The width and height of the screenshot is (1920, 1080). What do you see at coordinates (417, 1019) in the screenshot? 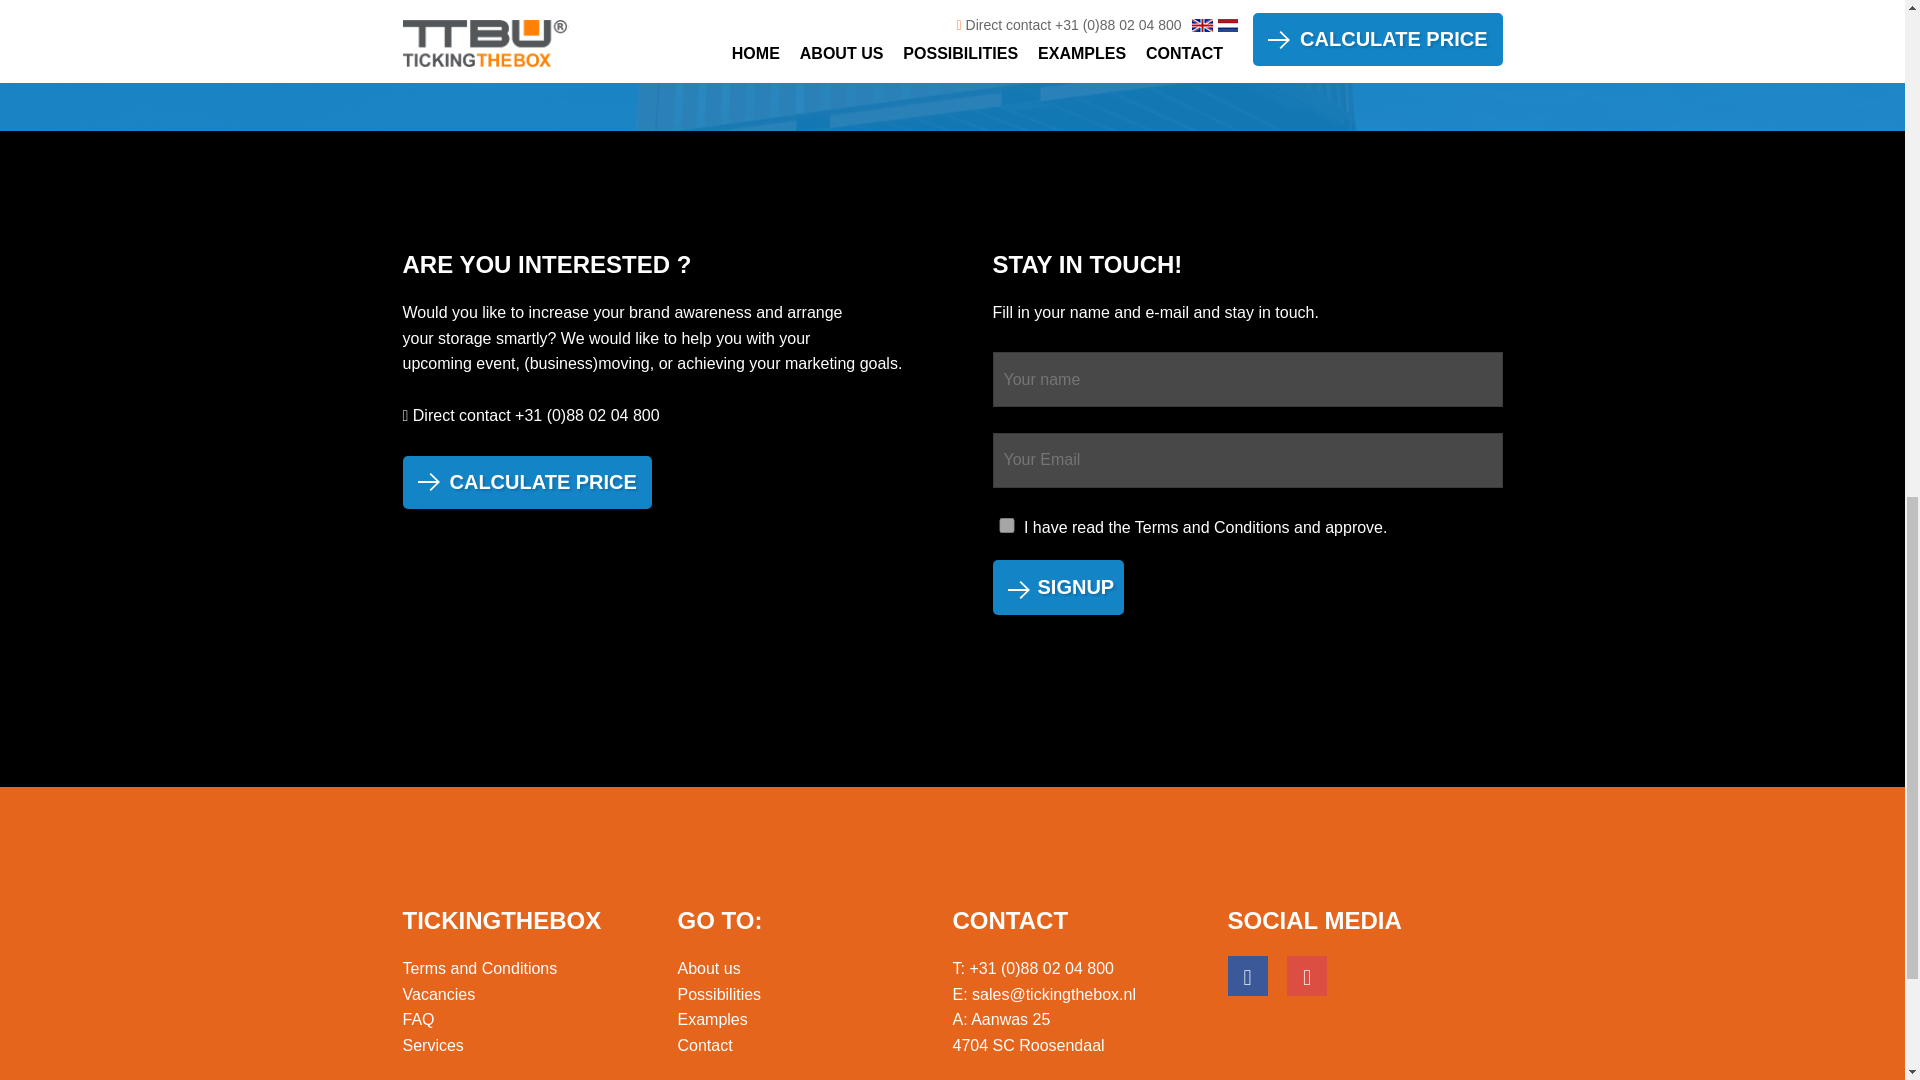
I see `FAQ` at bounding box center [417, 1019].